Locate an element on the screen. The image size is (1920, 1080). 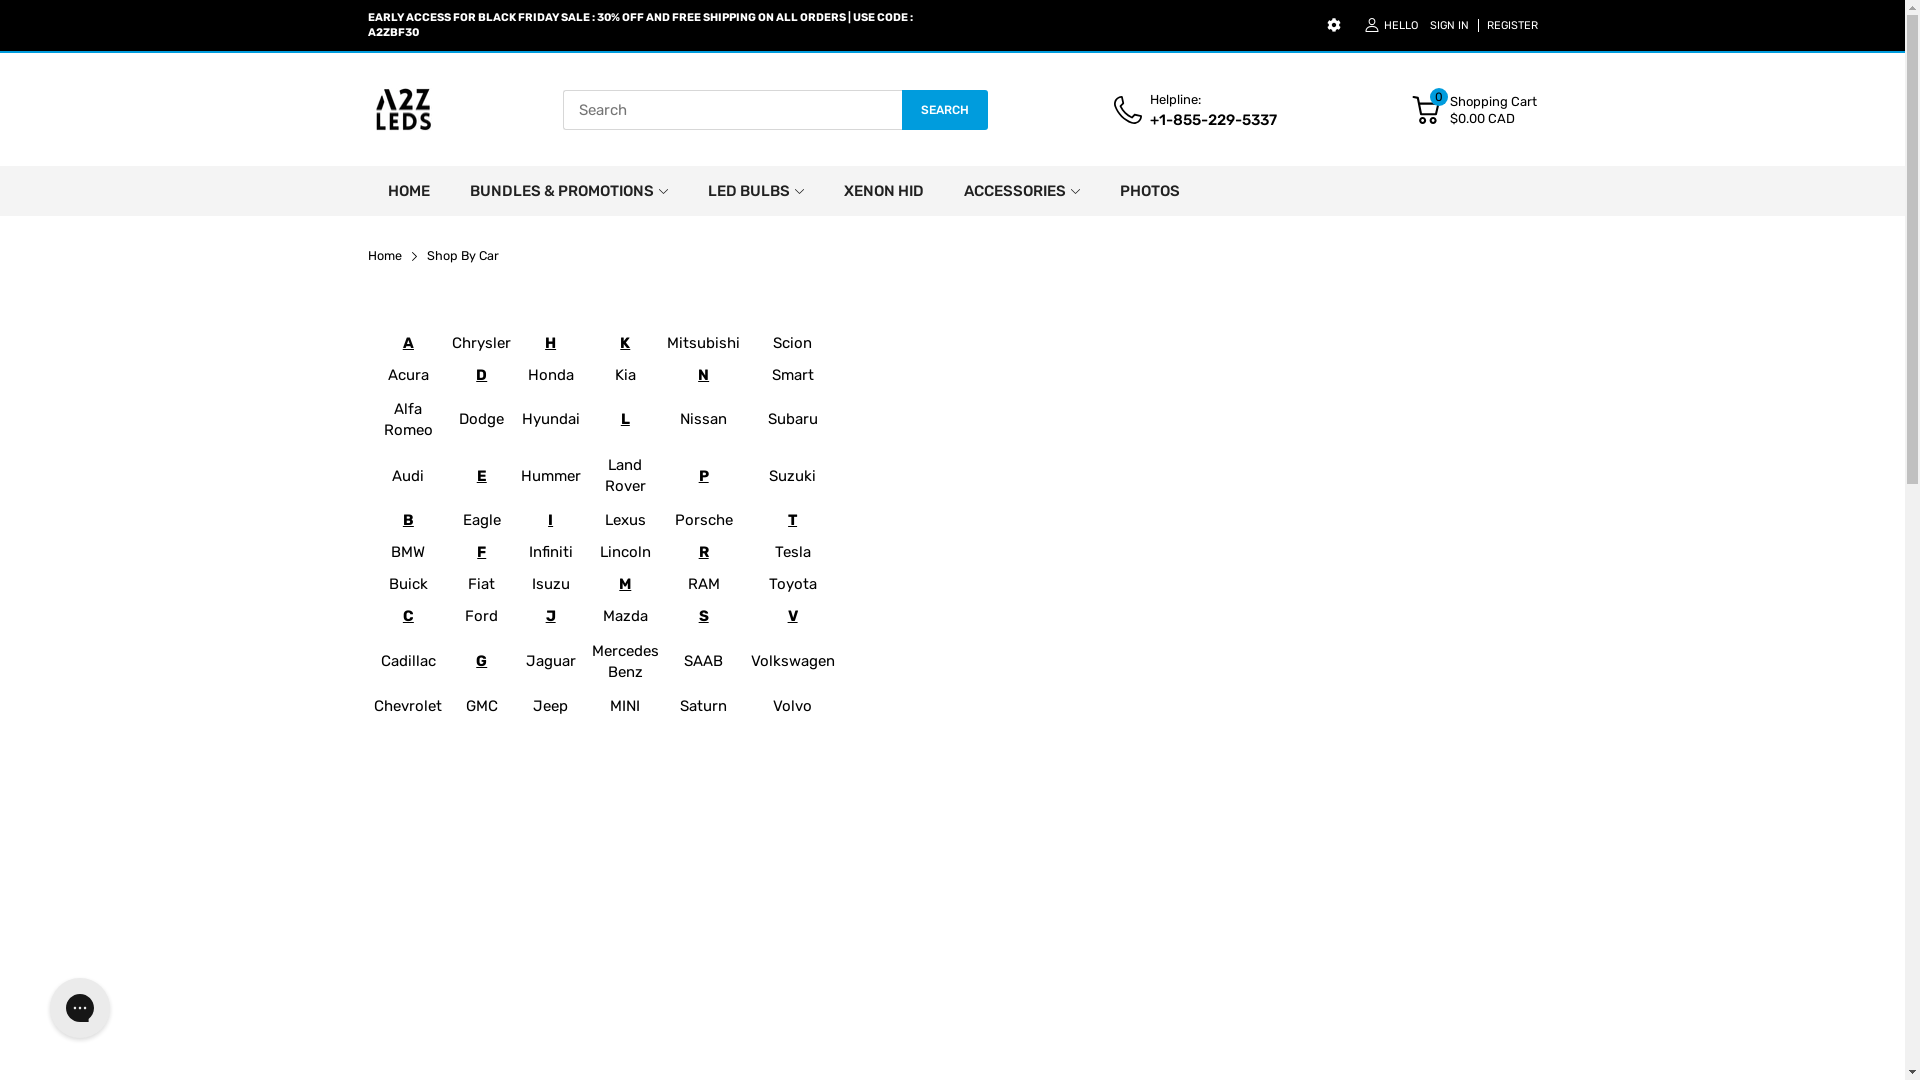
REGISTER is located at coordinates (1508, 26).